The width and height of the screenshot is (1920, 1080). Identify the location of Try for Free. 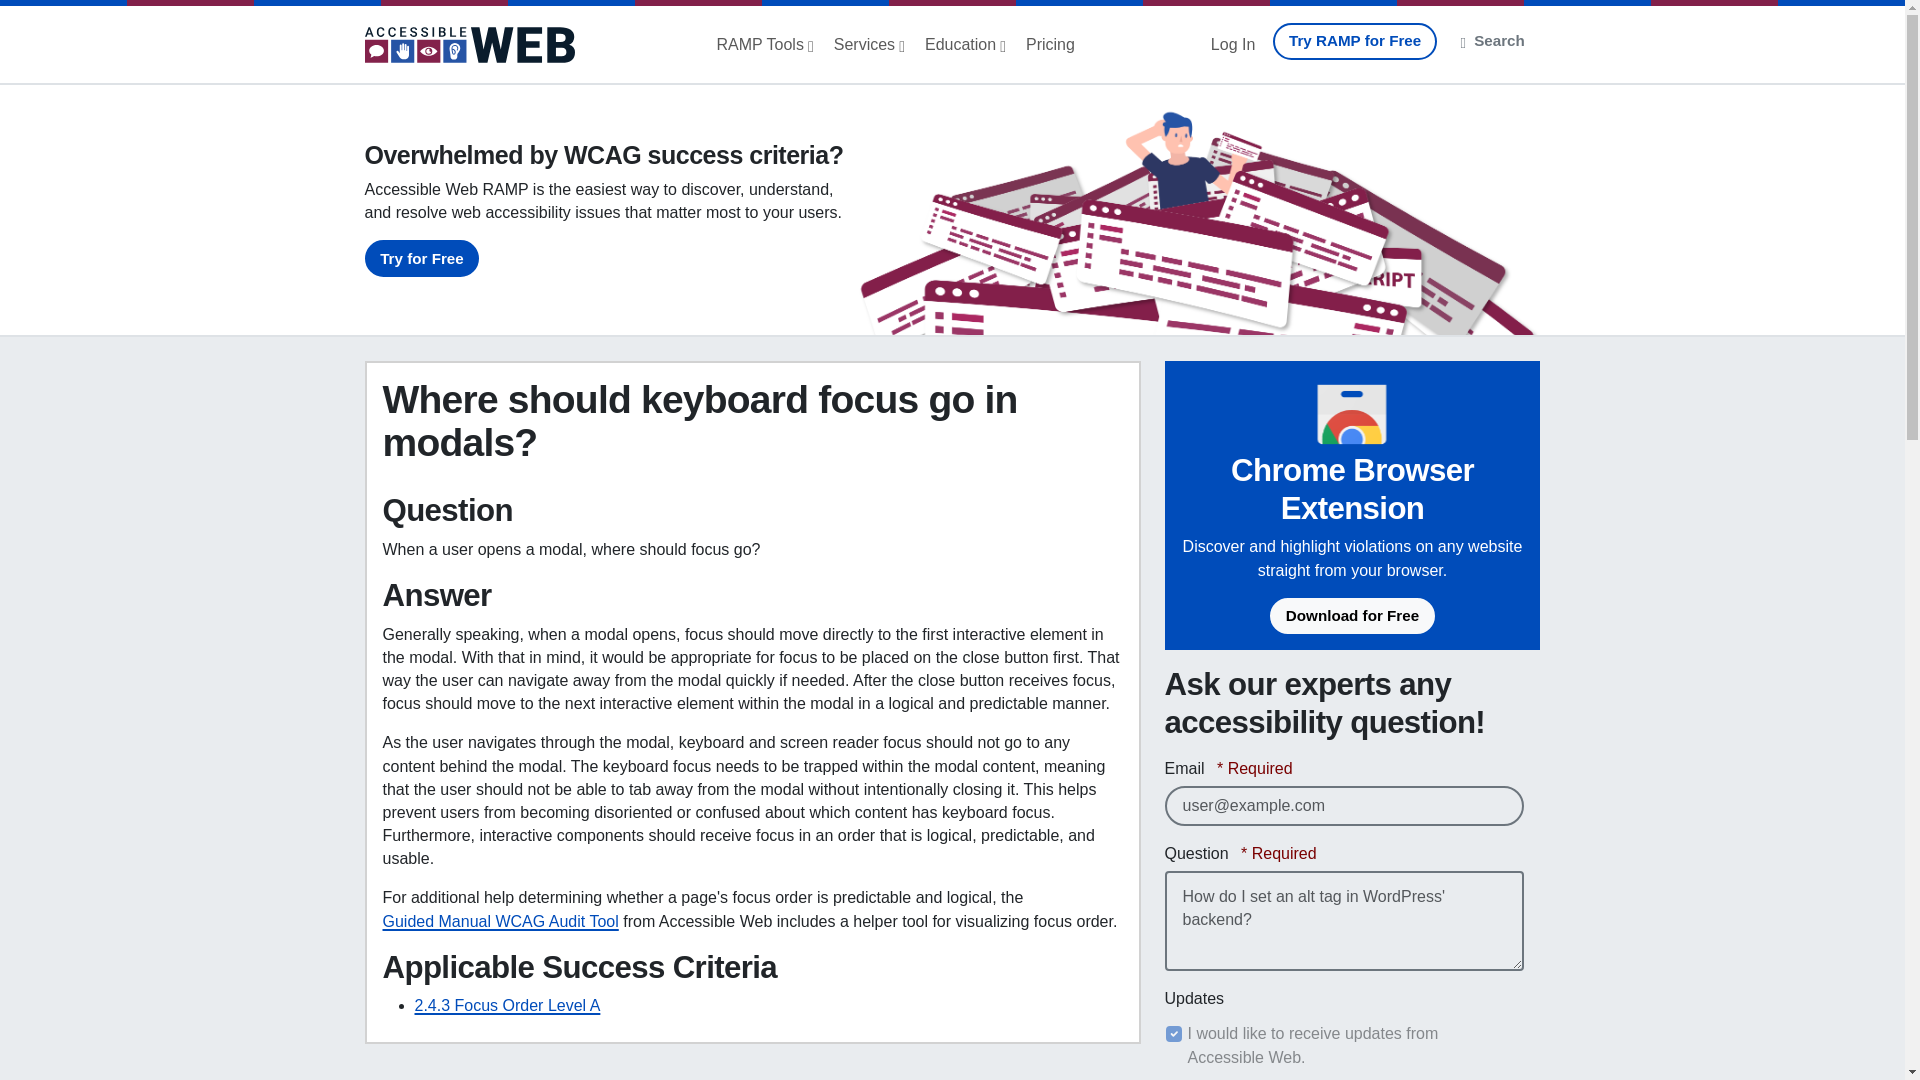
(421, 258).